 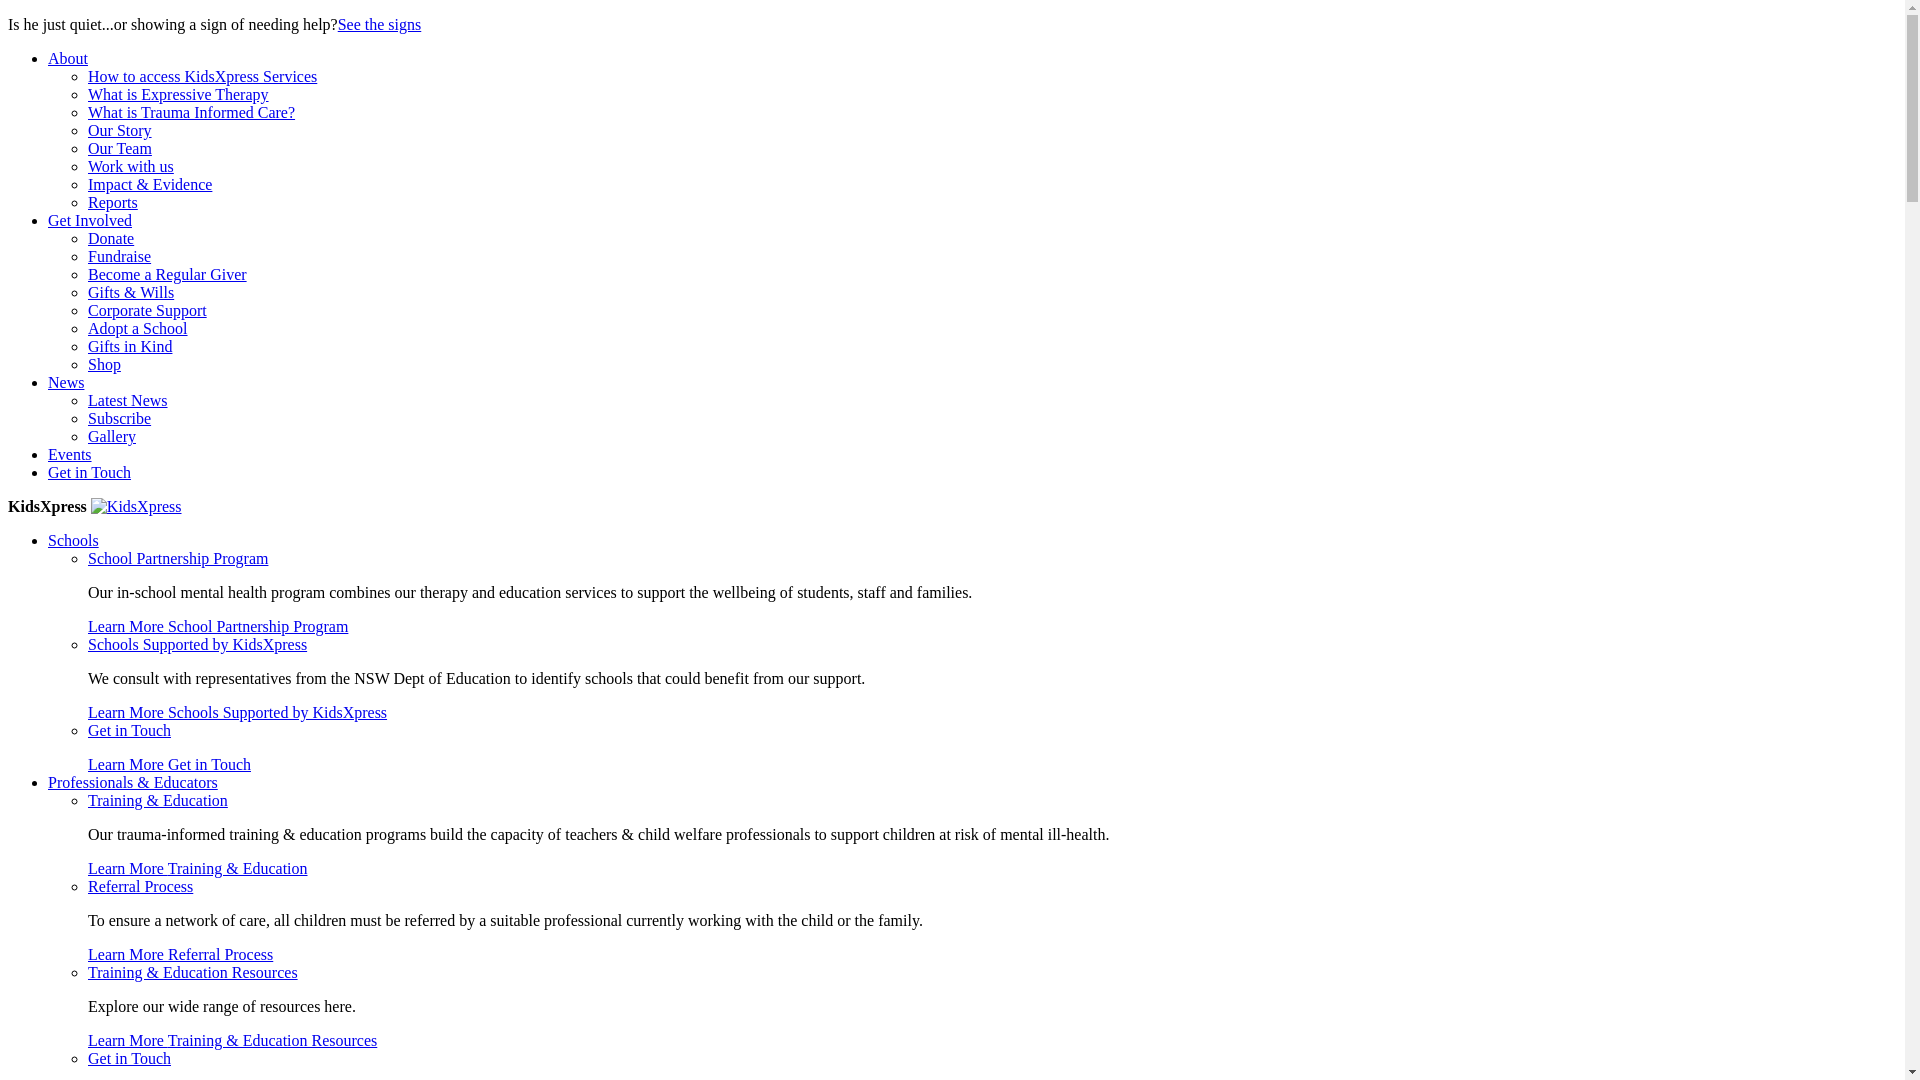 What do you see at coordinates (232, 1040) in the screenshot?
I see `Learn More Training & Education Resources` at bounding box center [232, 1040].